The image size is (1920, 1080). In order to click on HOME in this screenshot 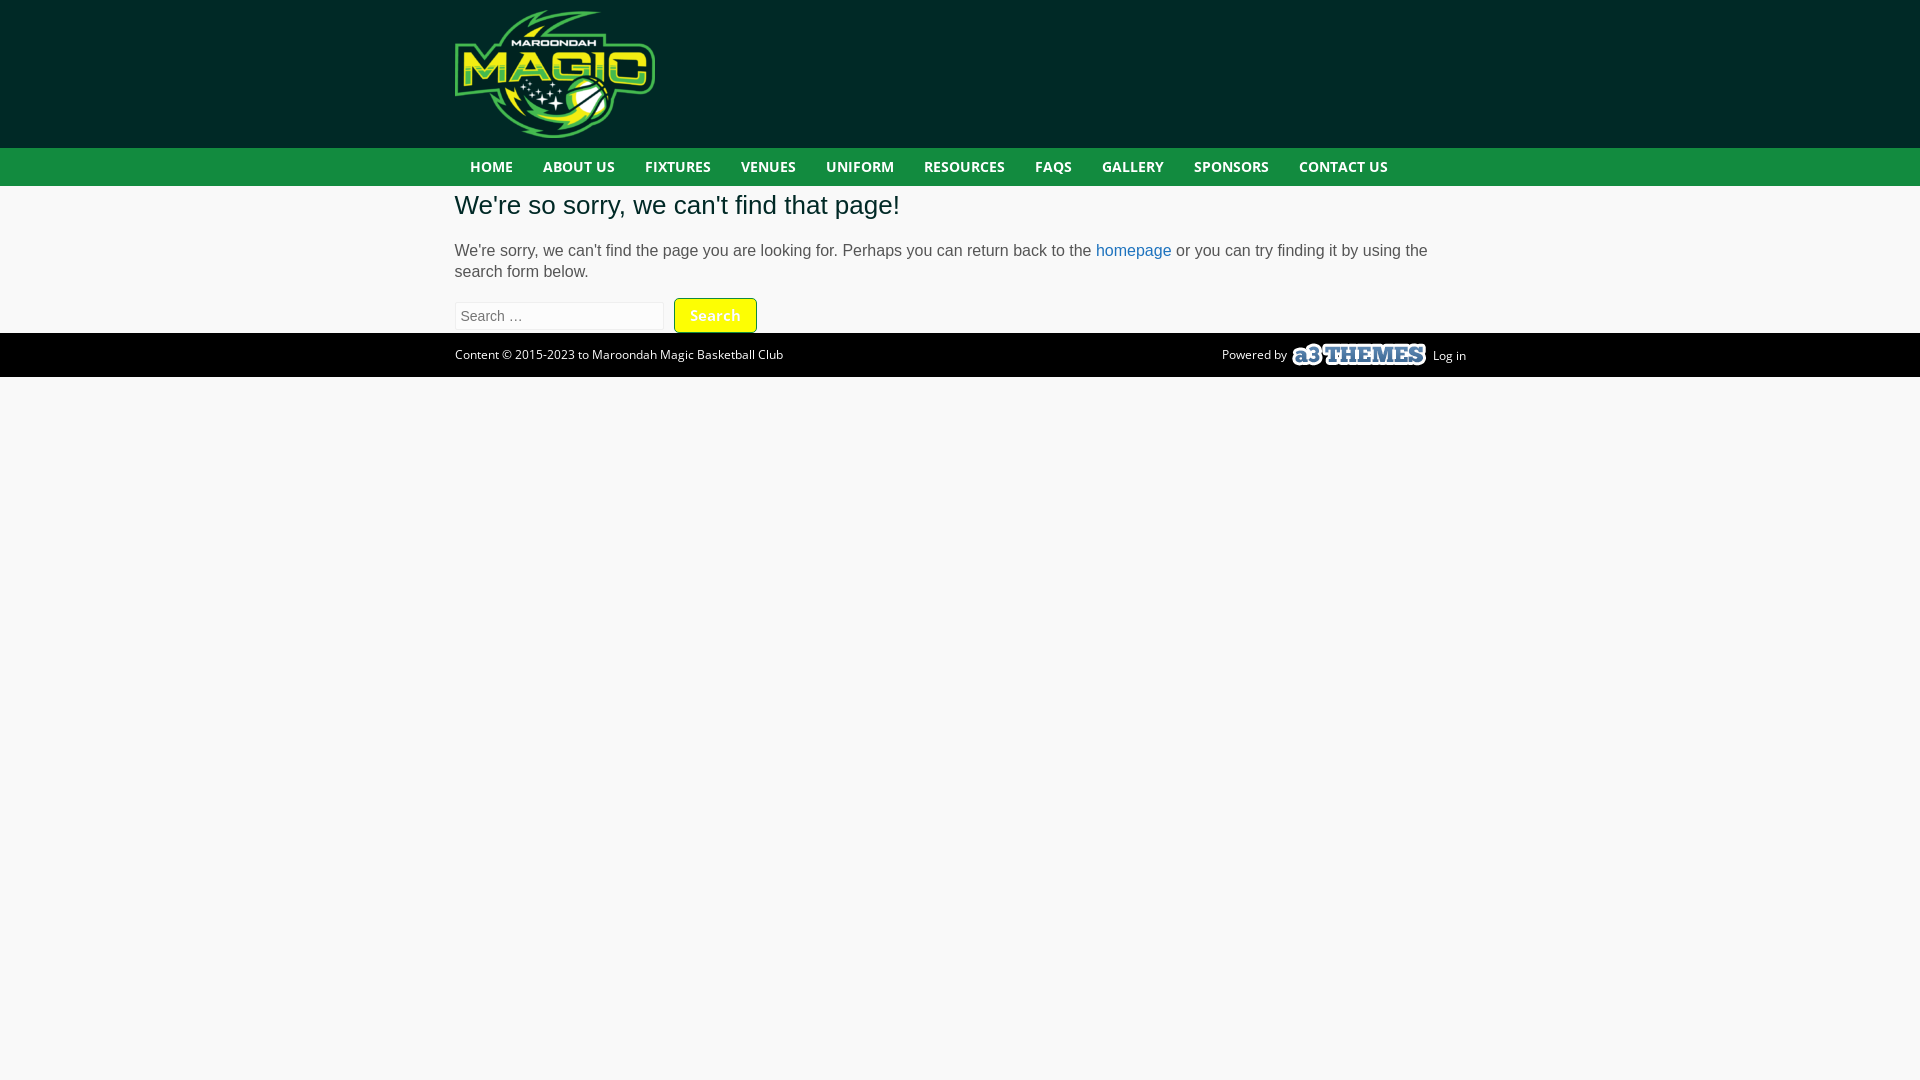, I will do `click(490, 167)`.